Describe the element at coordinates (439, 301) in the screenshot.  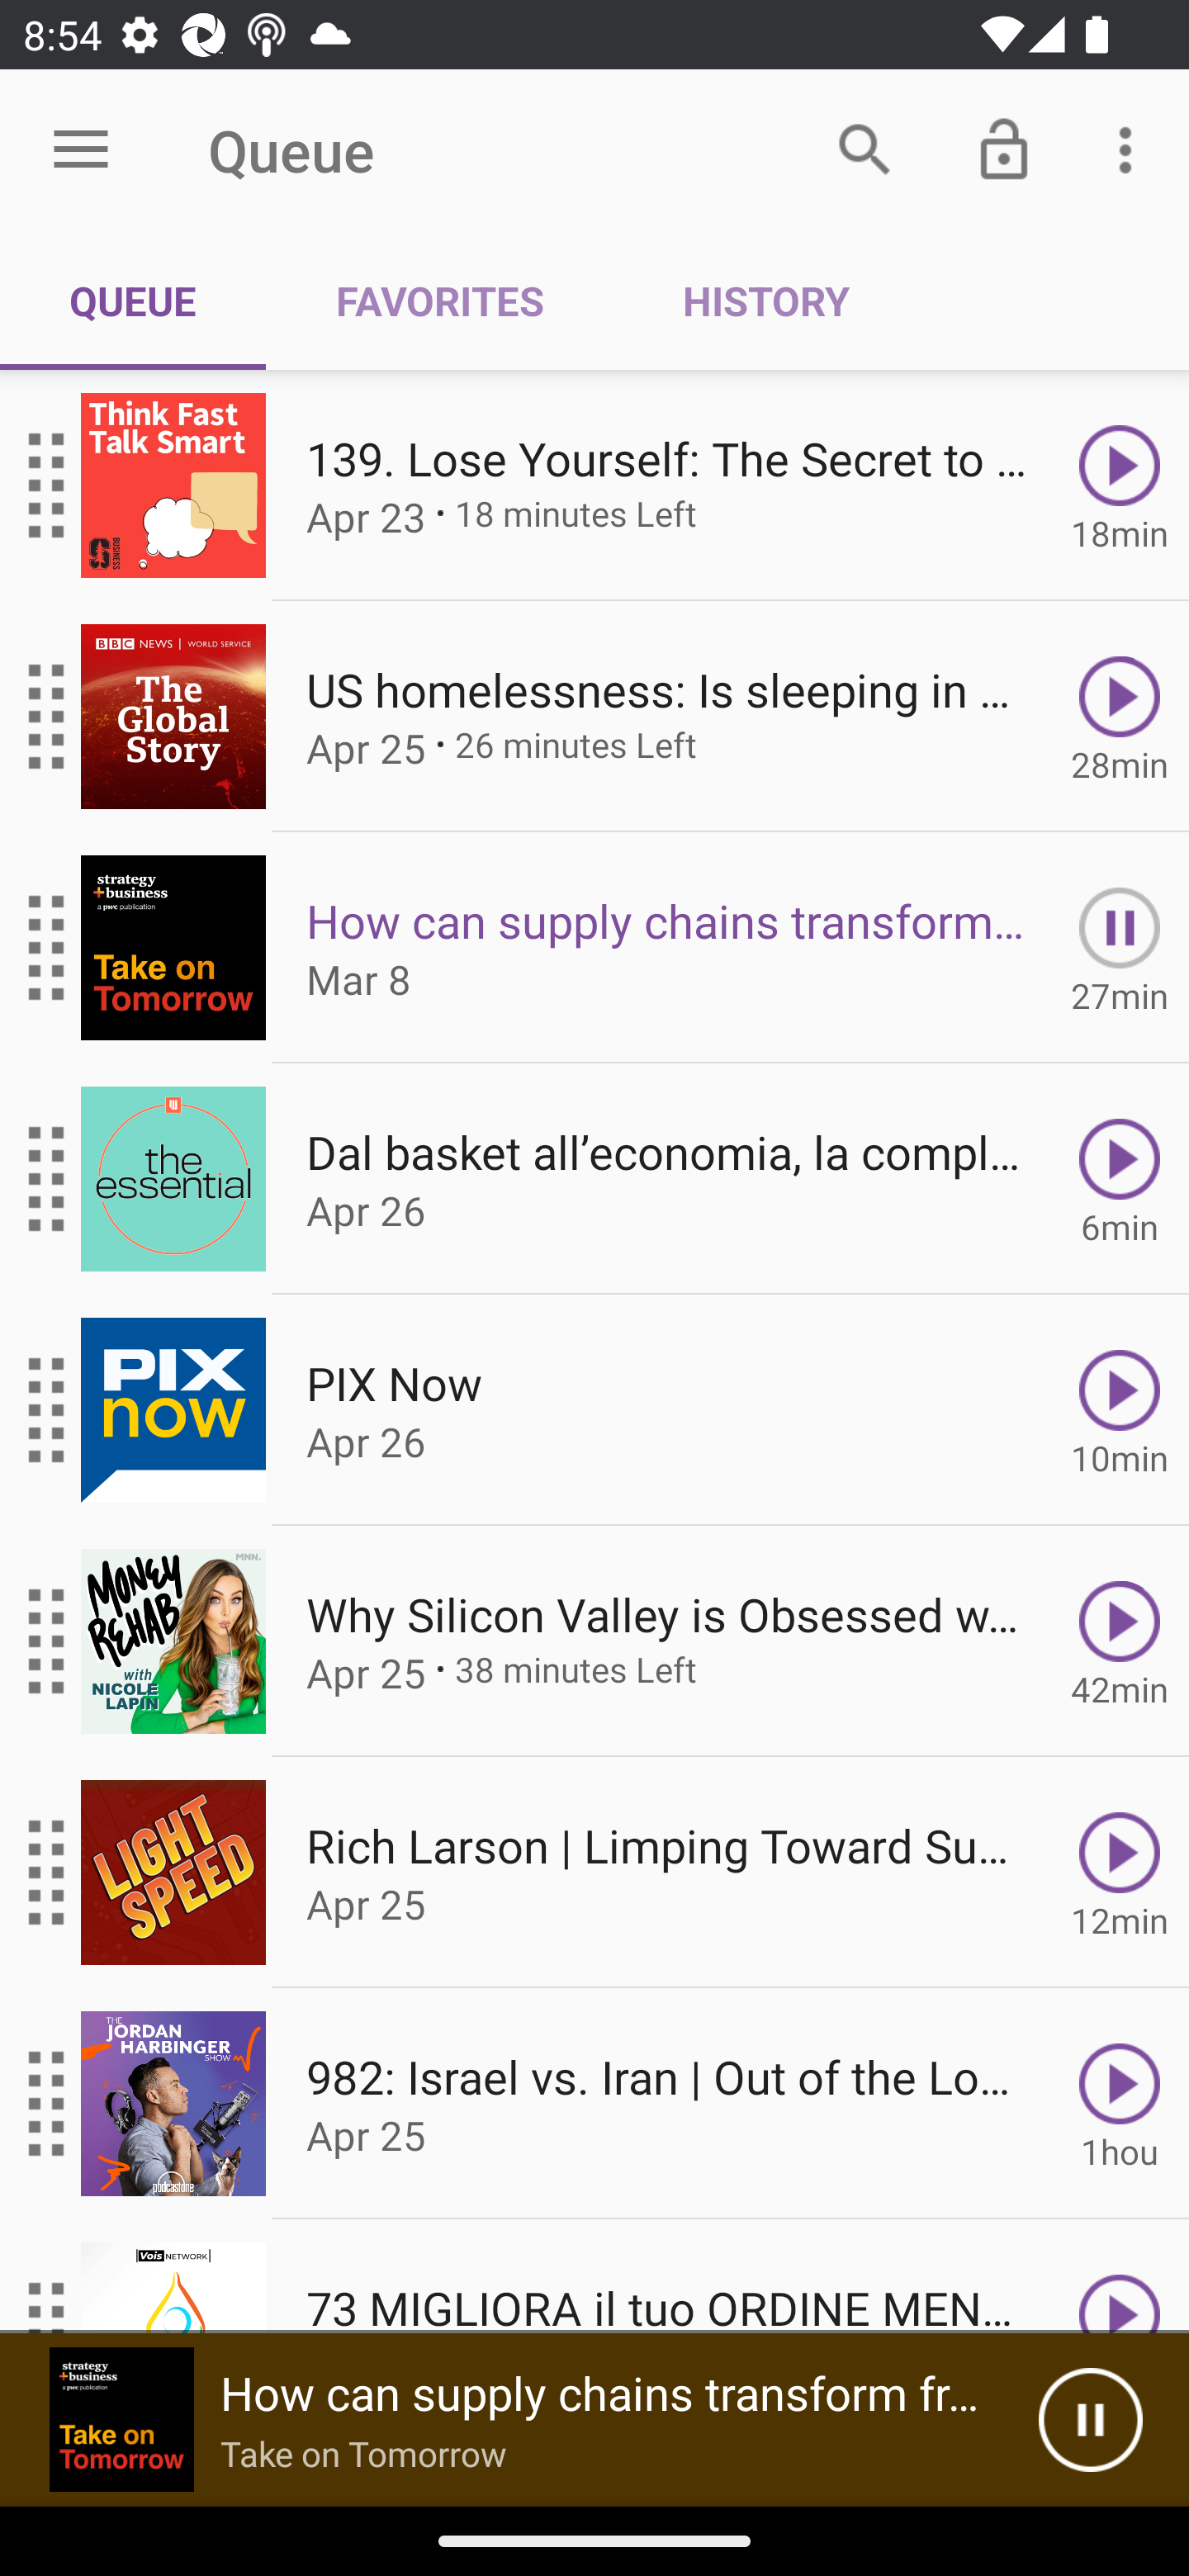
I see `FAVORITES` at that location.